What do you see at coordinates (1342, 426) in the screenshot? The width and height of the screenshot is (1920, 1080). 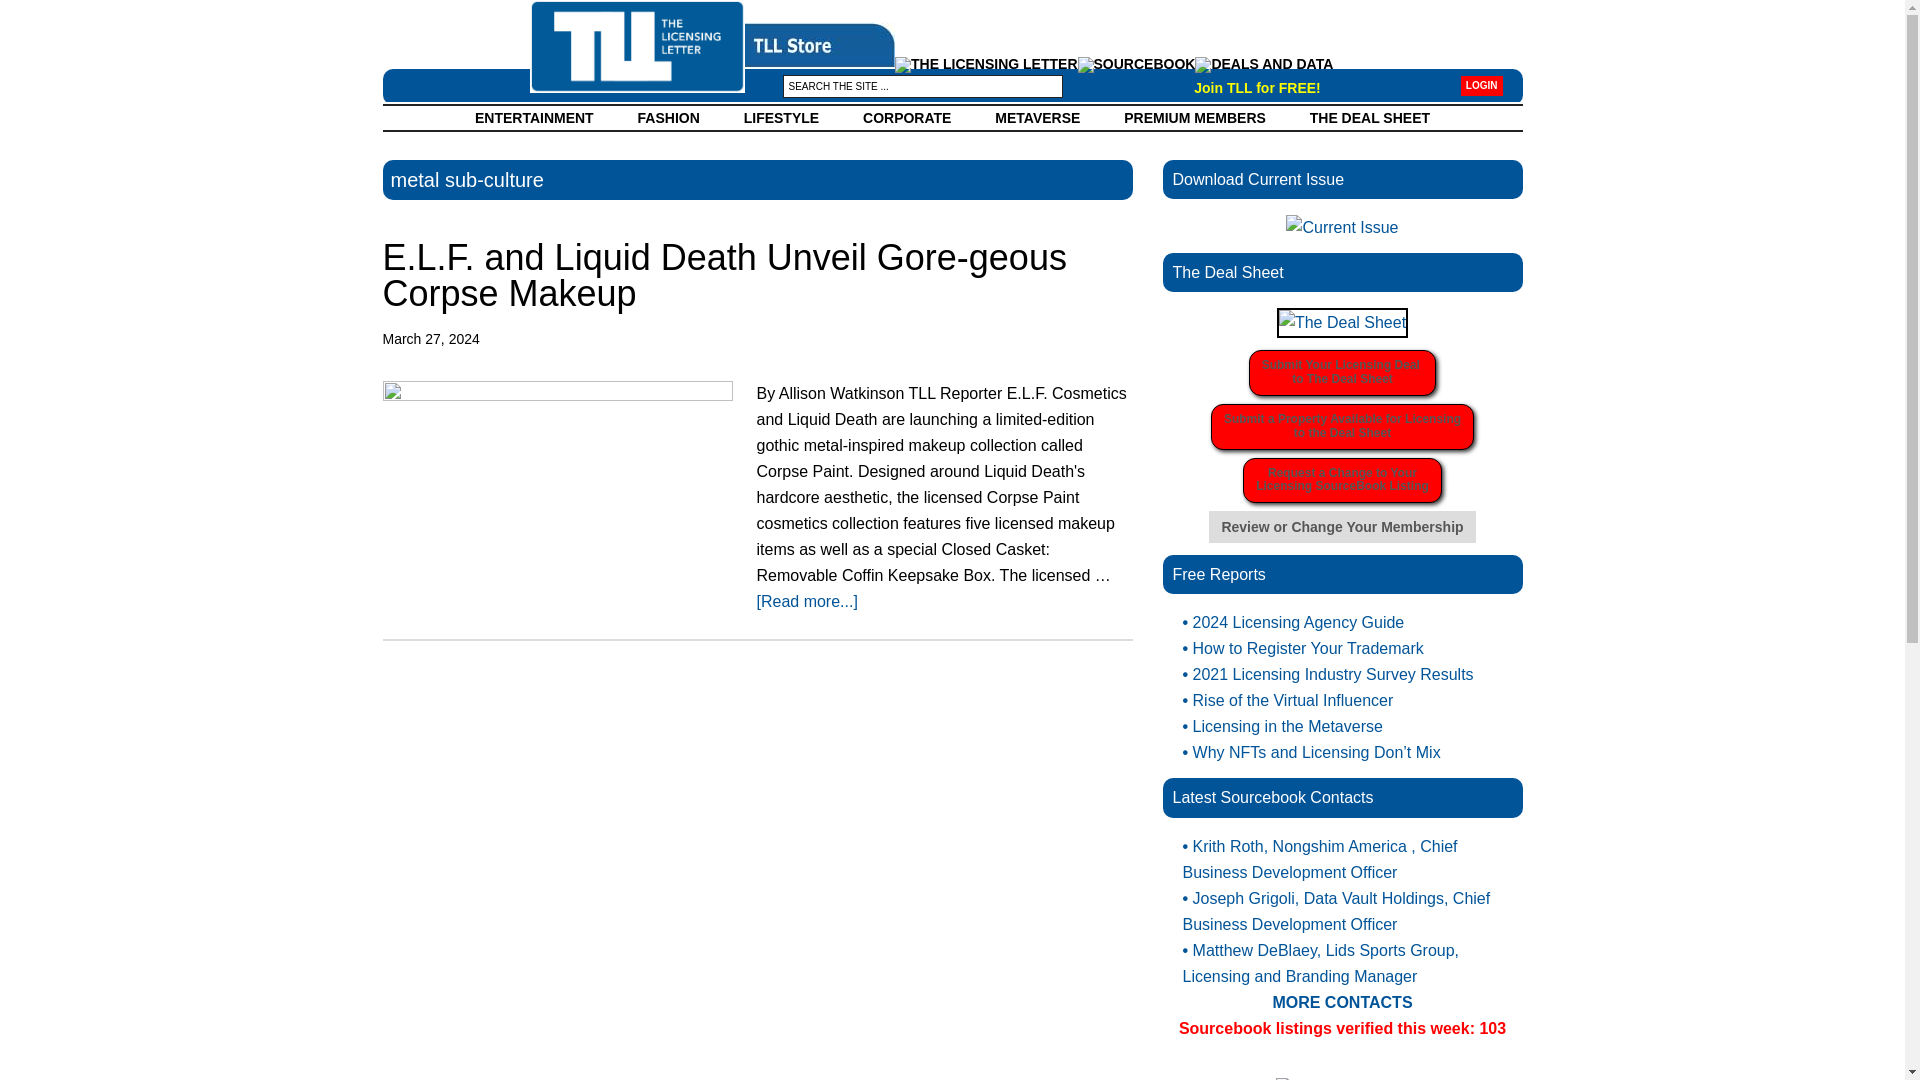 I see `MORE CONTACTS` at bounding box center [1342, 426].